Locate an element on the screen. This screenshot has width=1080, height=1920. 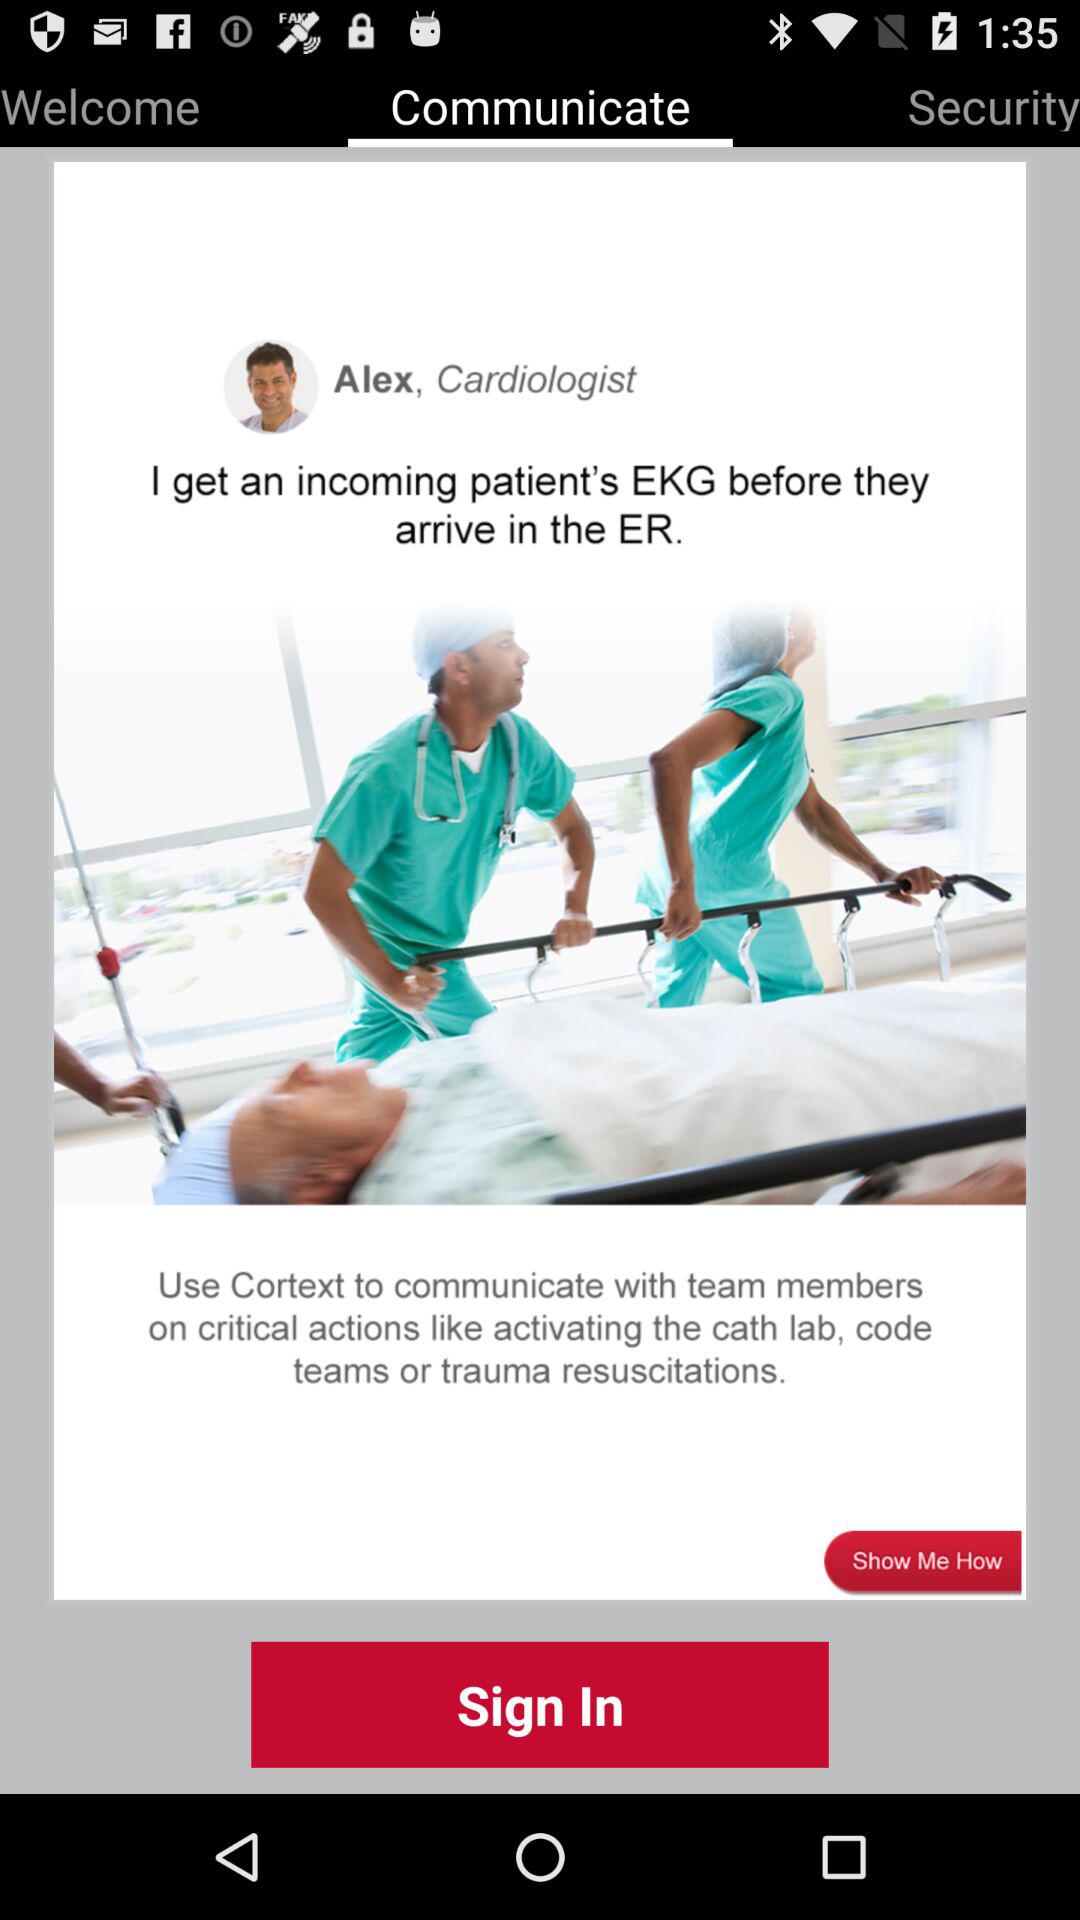
select the item at the top right corner is located at coordinates (994, 102).